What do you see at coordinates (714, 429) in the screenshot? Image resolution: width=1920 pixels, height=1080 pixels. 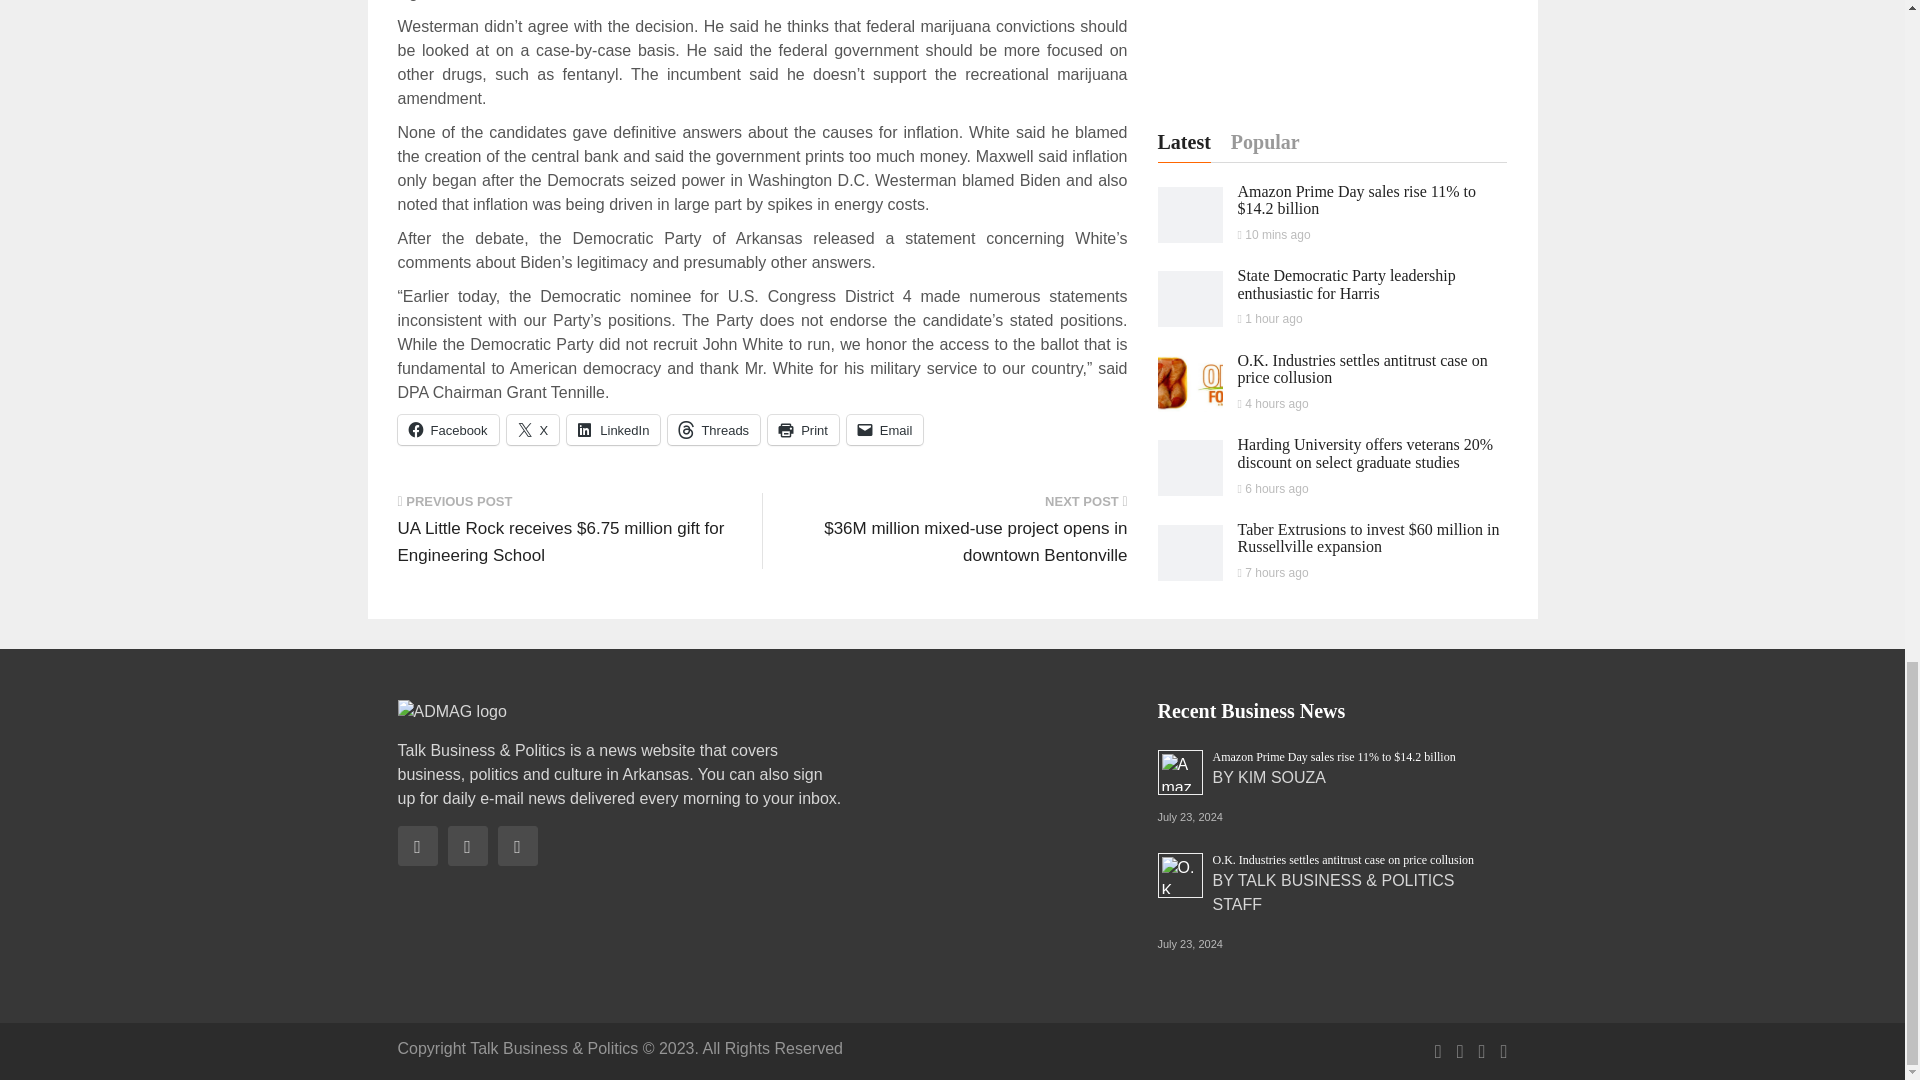 I see `Click to share on Threads` at bounding box center [714, 429].